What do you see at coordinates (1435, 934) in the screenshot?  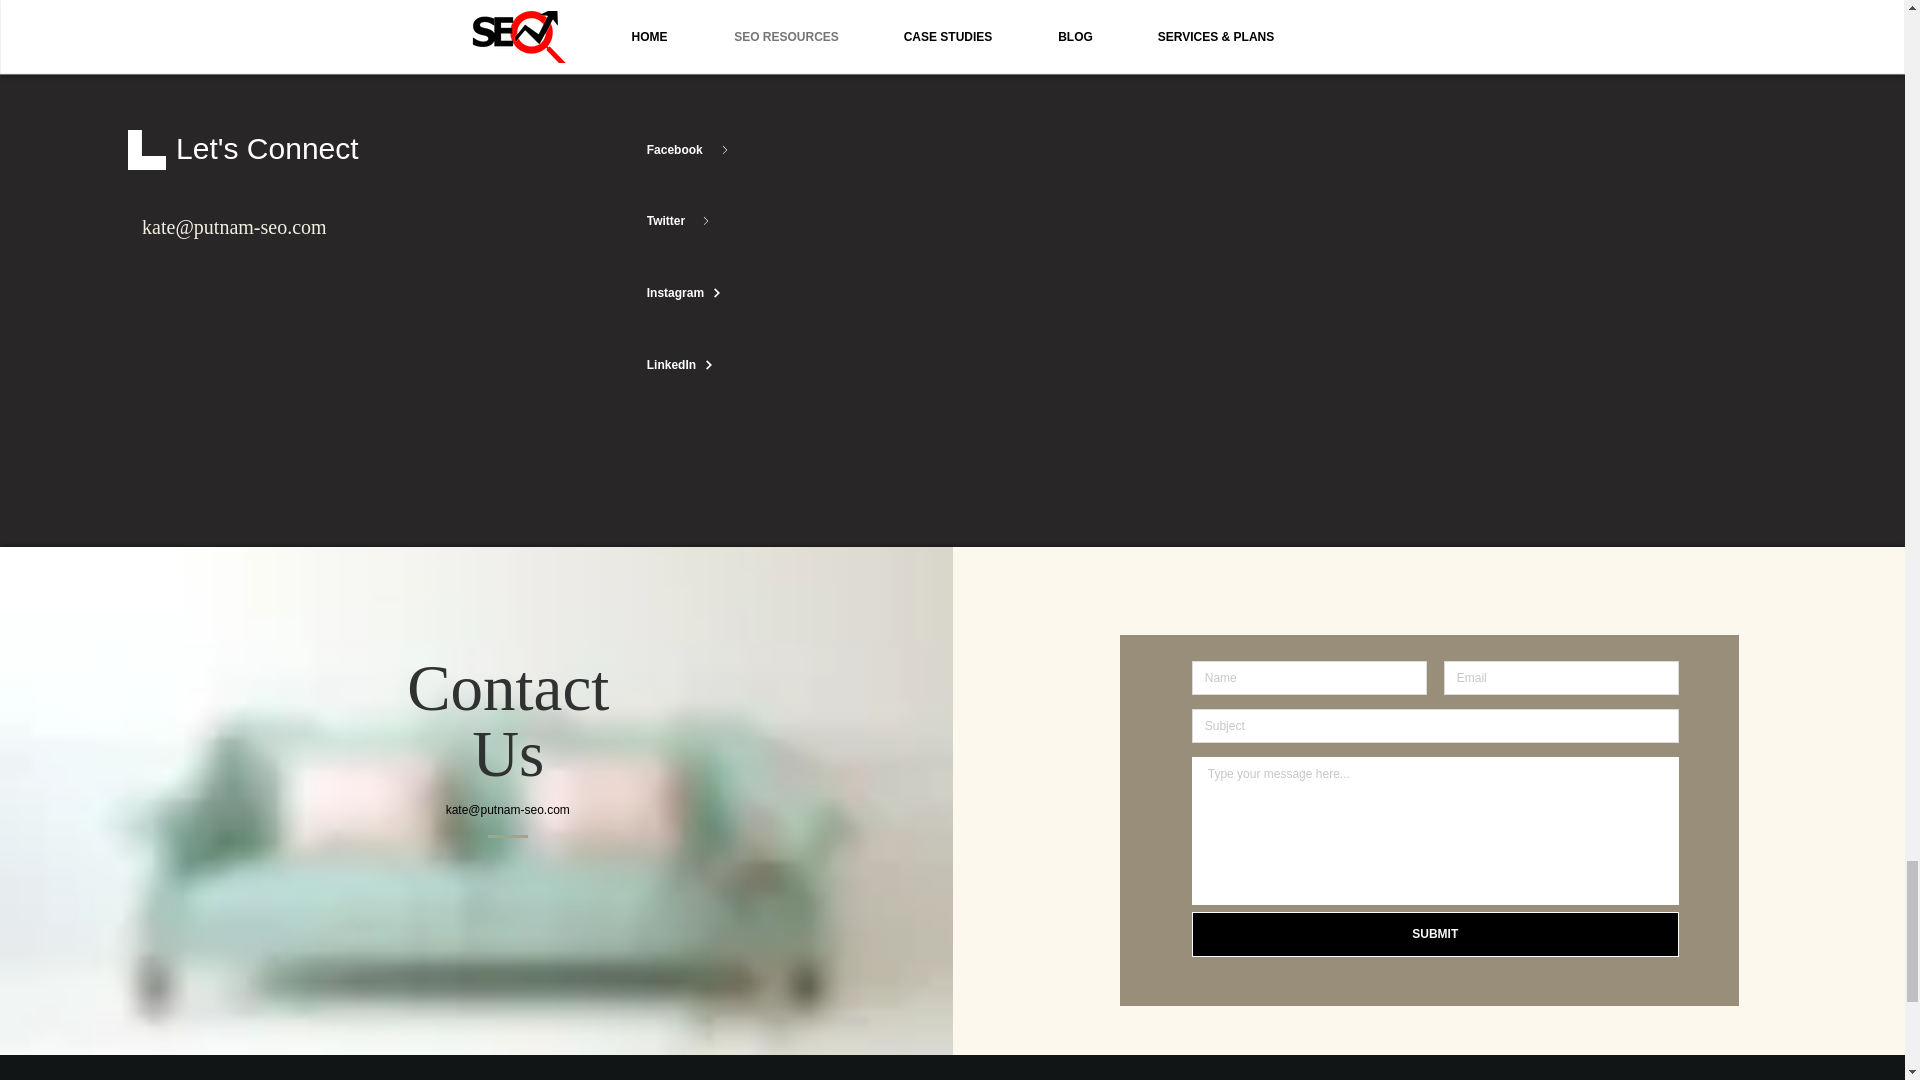 I see `SUBMIT` at bounding box center [1435, 934].